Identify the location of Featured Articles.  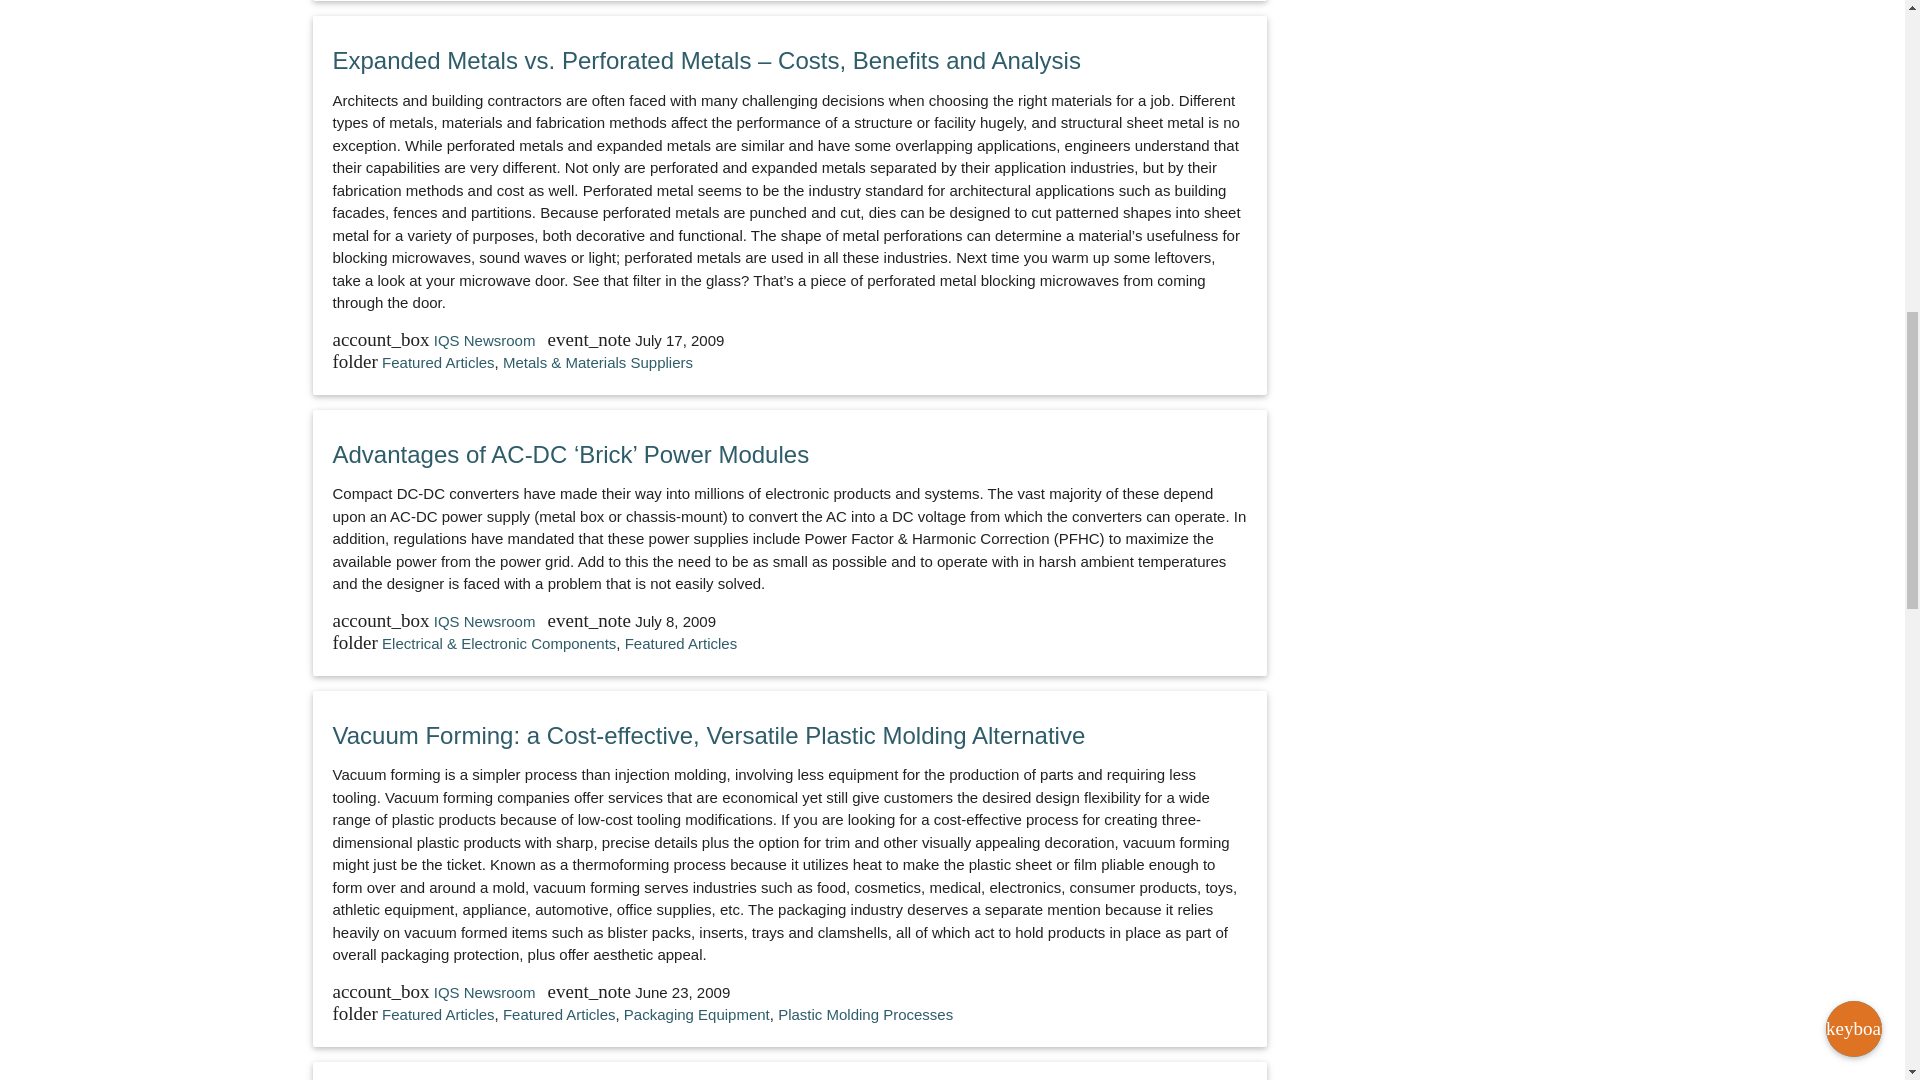
(438, 1014).